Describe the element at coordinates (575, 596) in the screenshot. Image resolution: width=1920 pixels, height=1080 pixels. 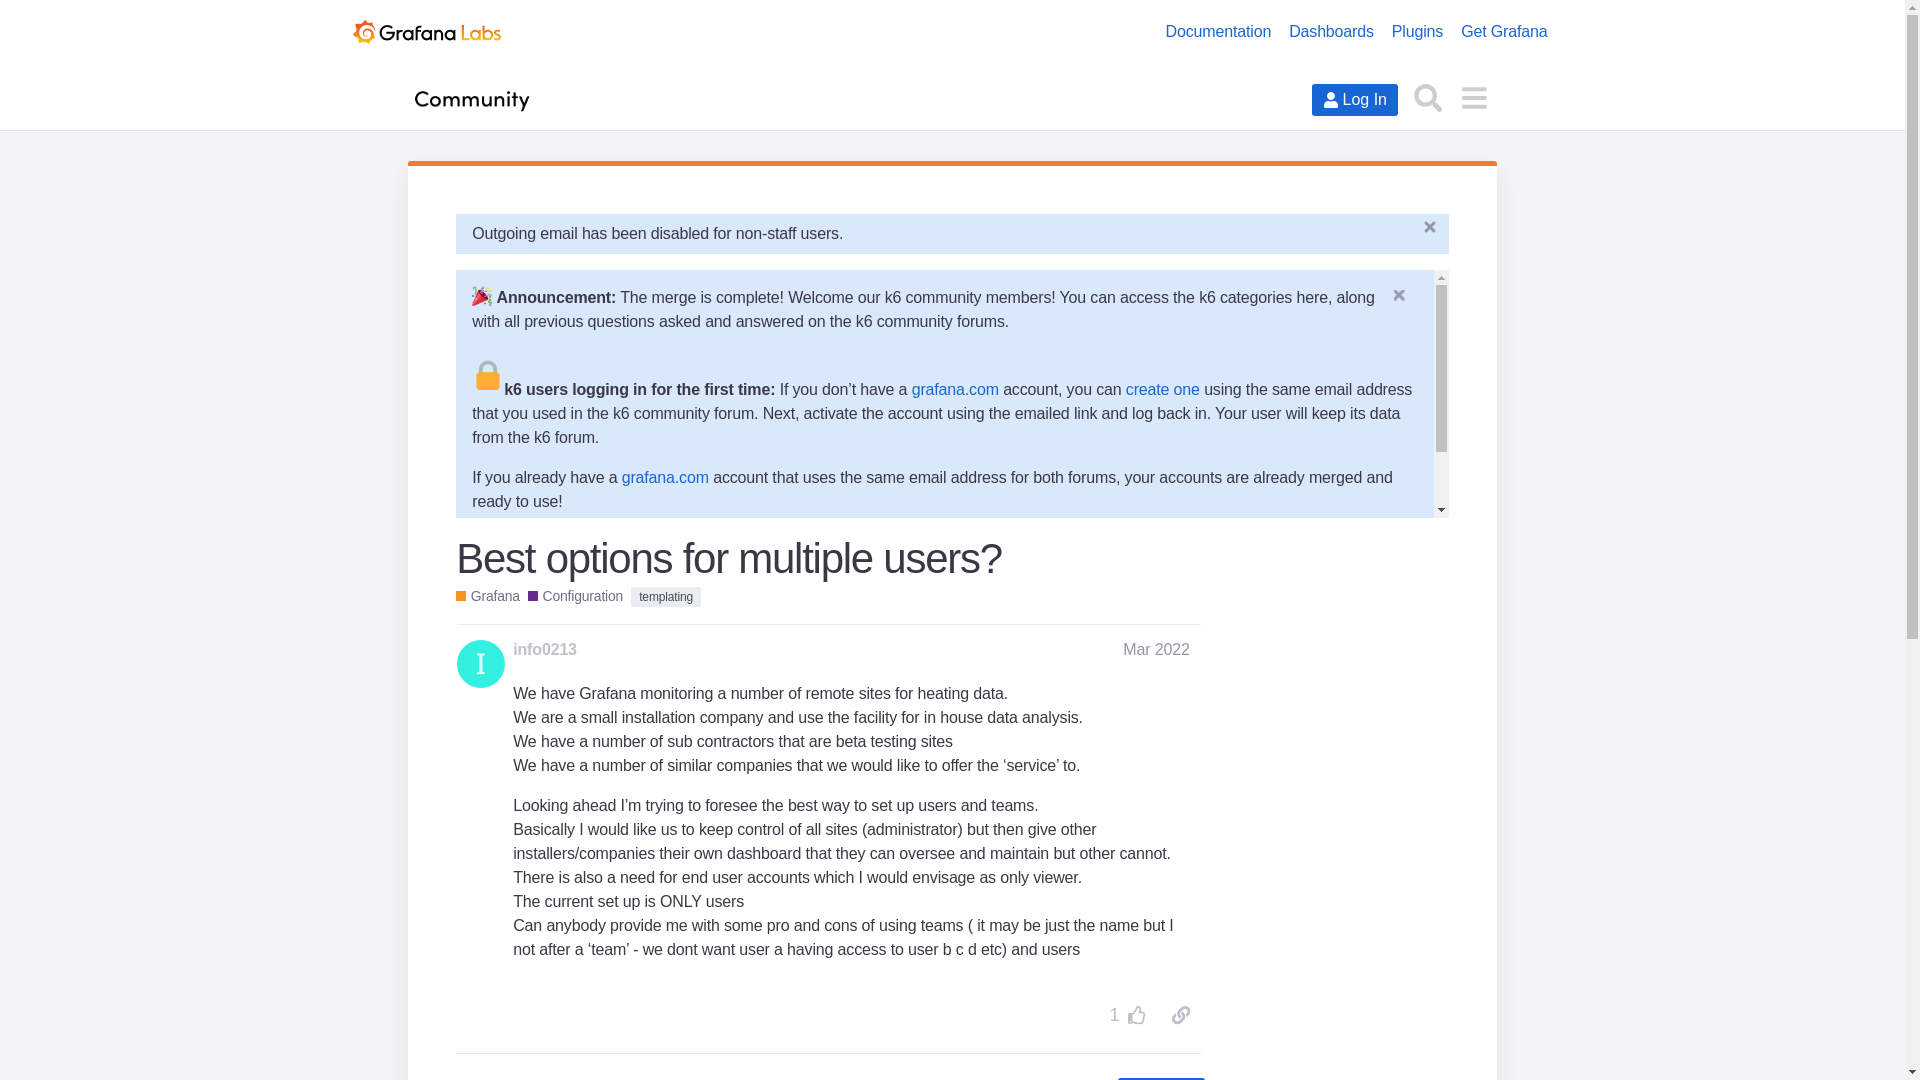
I see `Documentation about:` at that location.